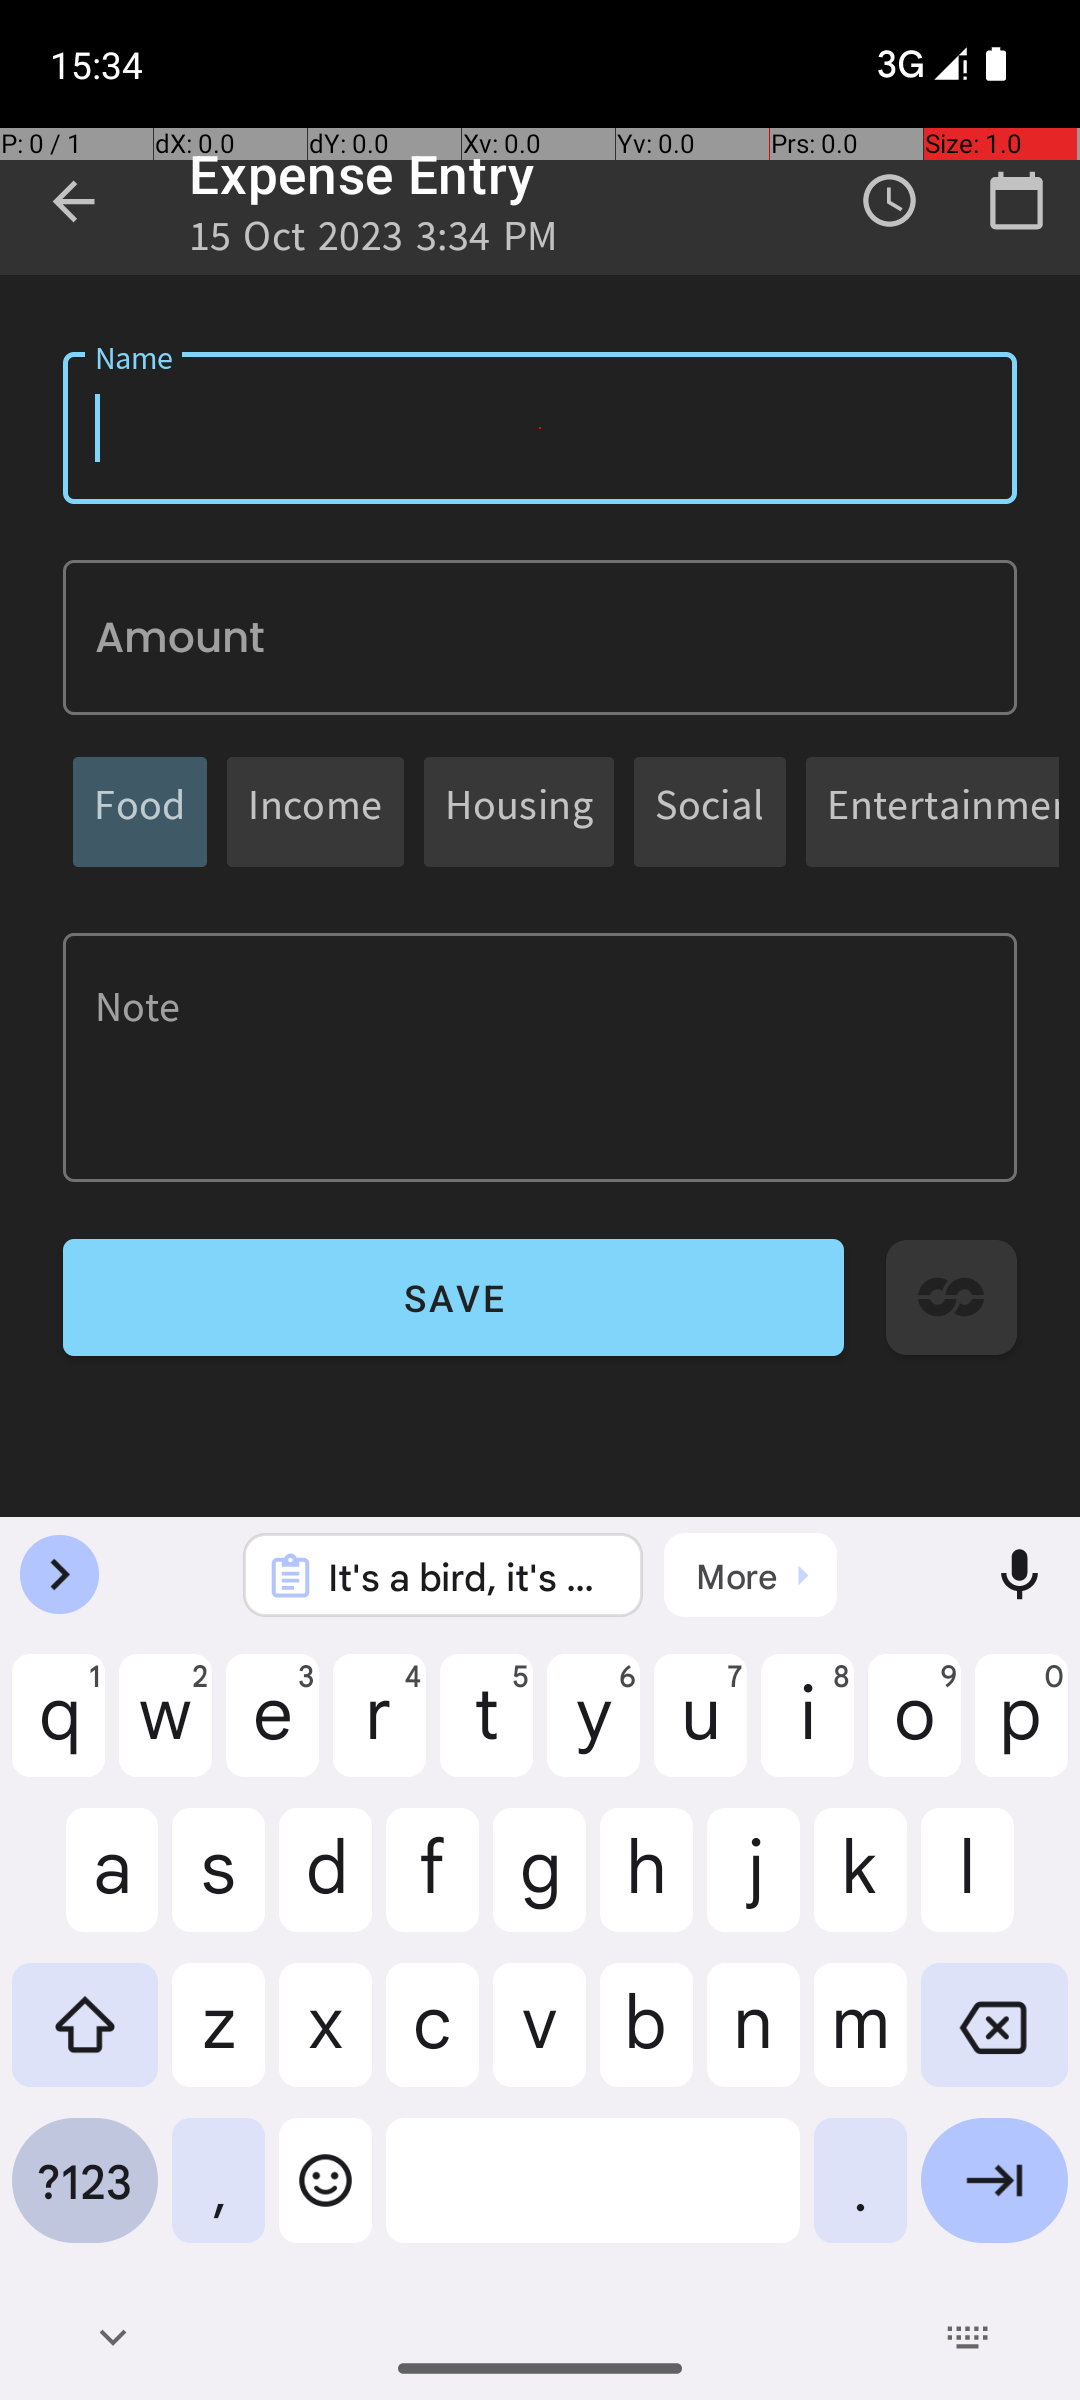 Image resolution: width=1080 pixels, height=2400 pixels. I want to click on j, so click(754, 1886).